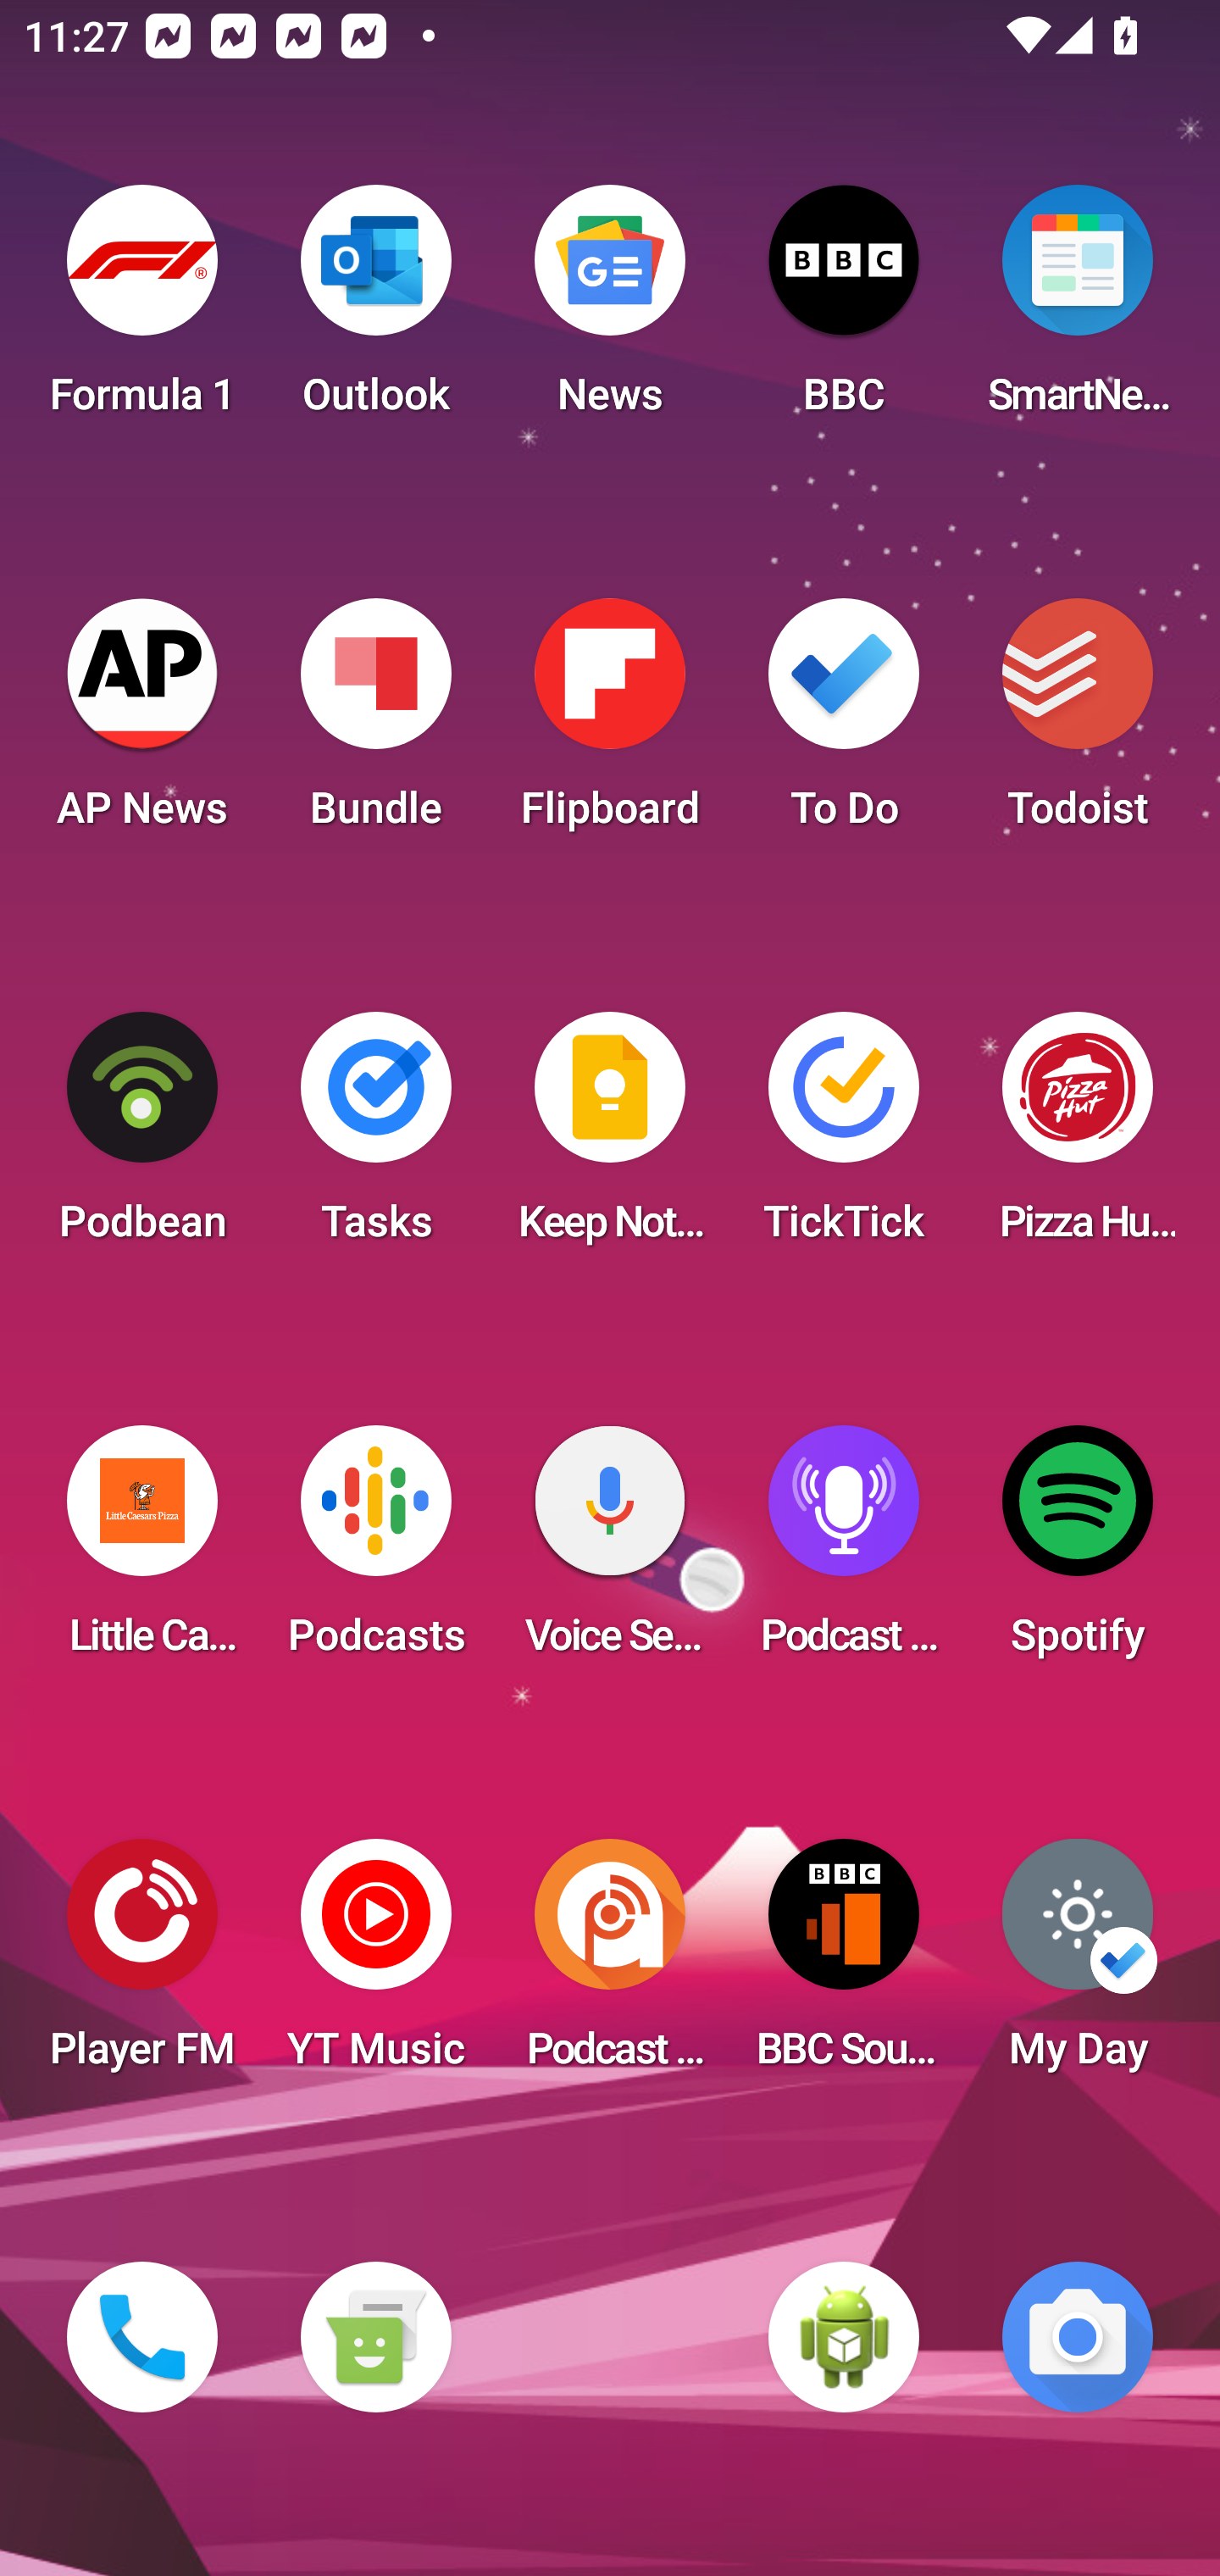  Describe the element at coordinates (844, 724) in the screenshot. I see `To Do` at that location.